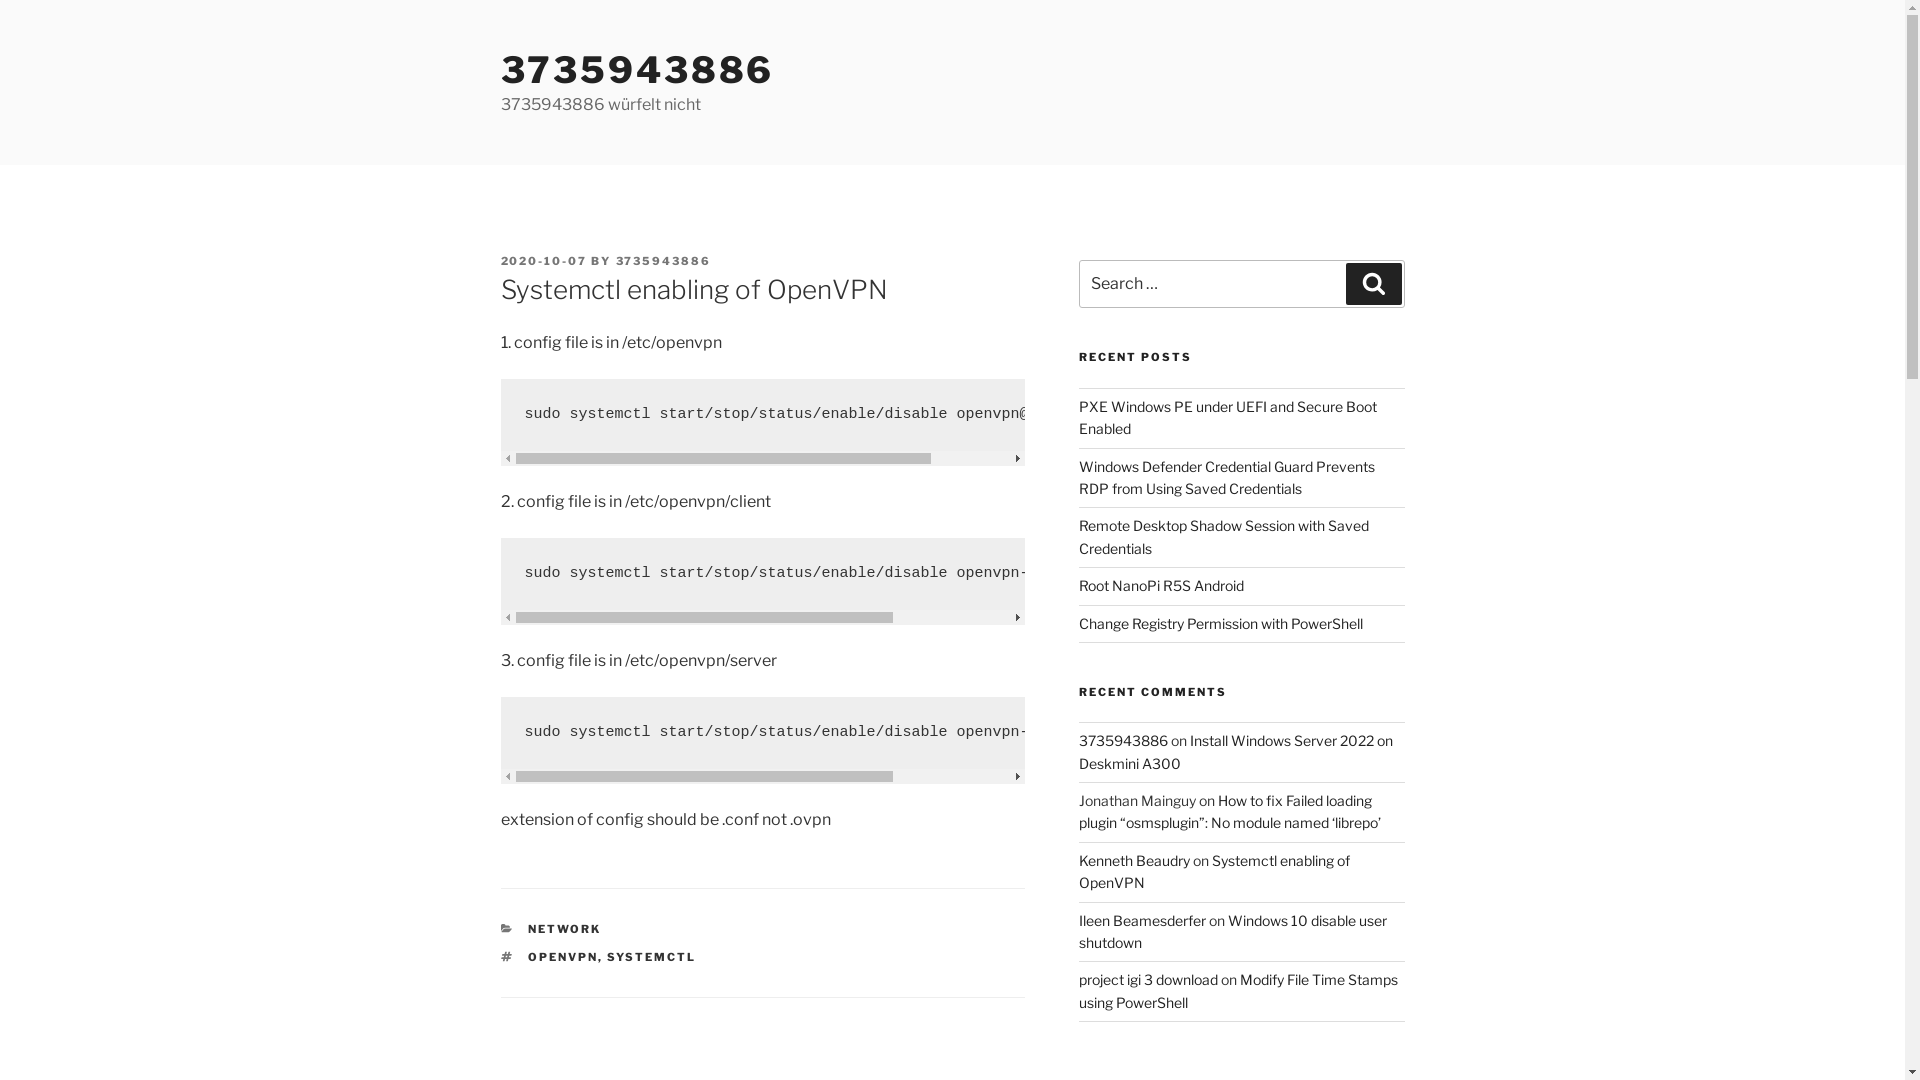 The width and height of the screenshot is (1920, 1080). Describe the element at coordinates (1224, 536) in the screenshot. I see `Remote Desktop Shadow Session with Saved Credentials` at that location.